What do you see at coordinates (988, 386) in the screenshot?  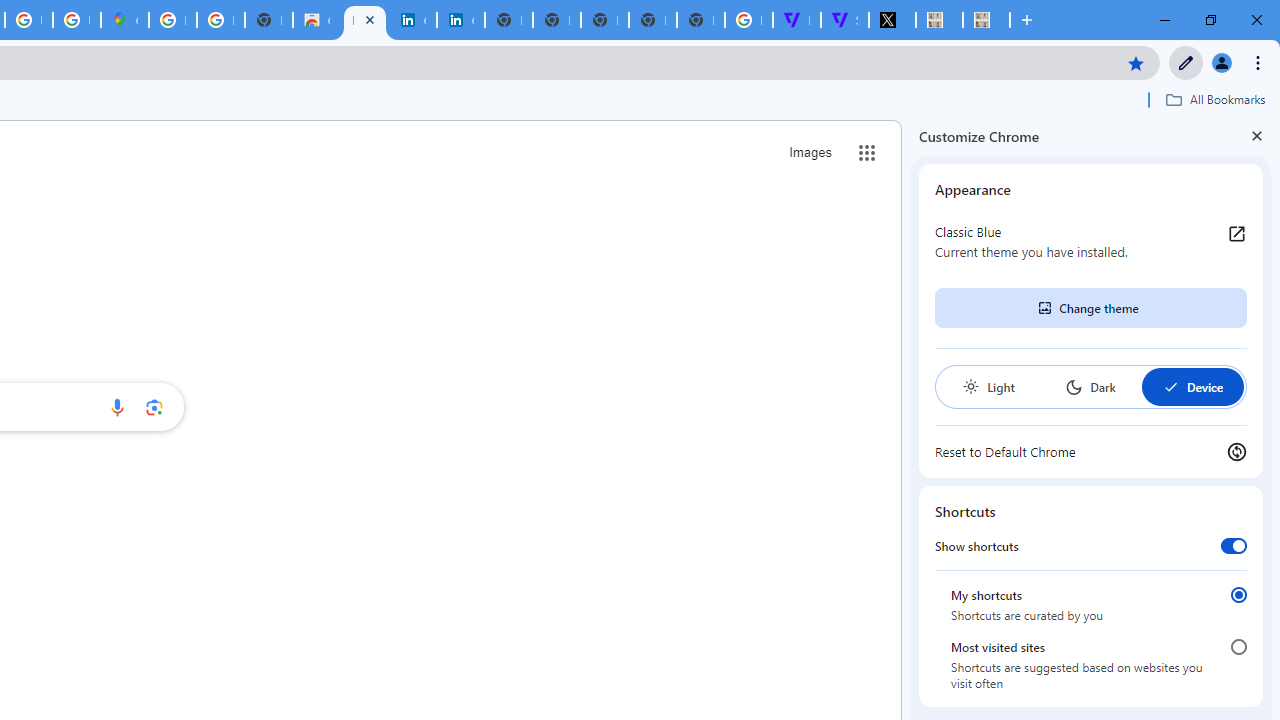 I see `Light` at bounding box center [988, 386].